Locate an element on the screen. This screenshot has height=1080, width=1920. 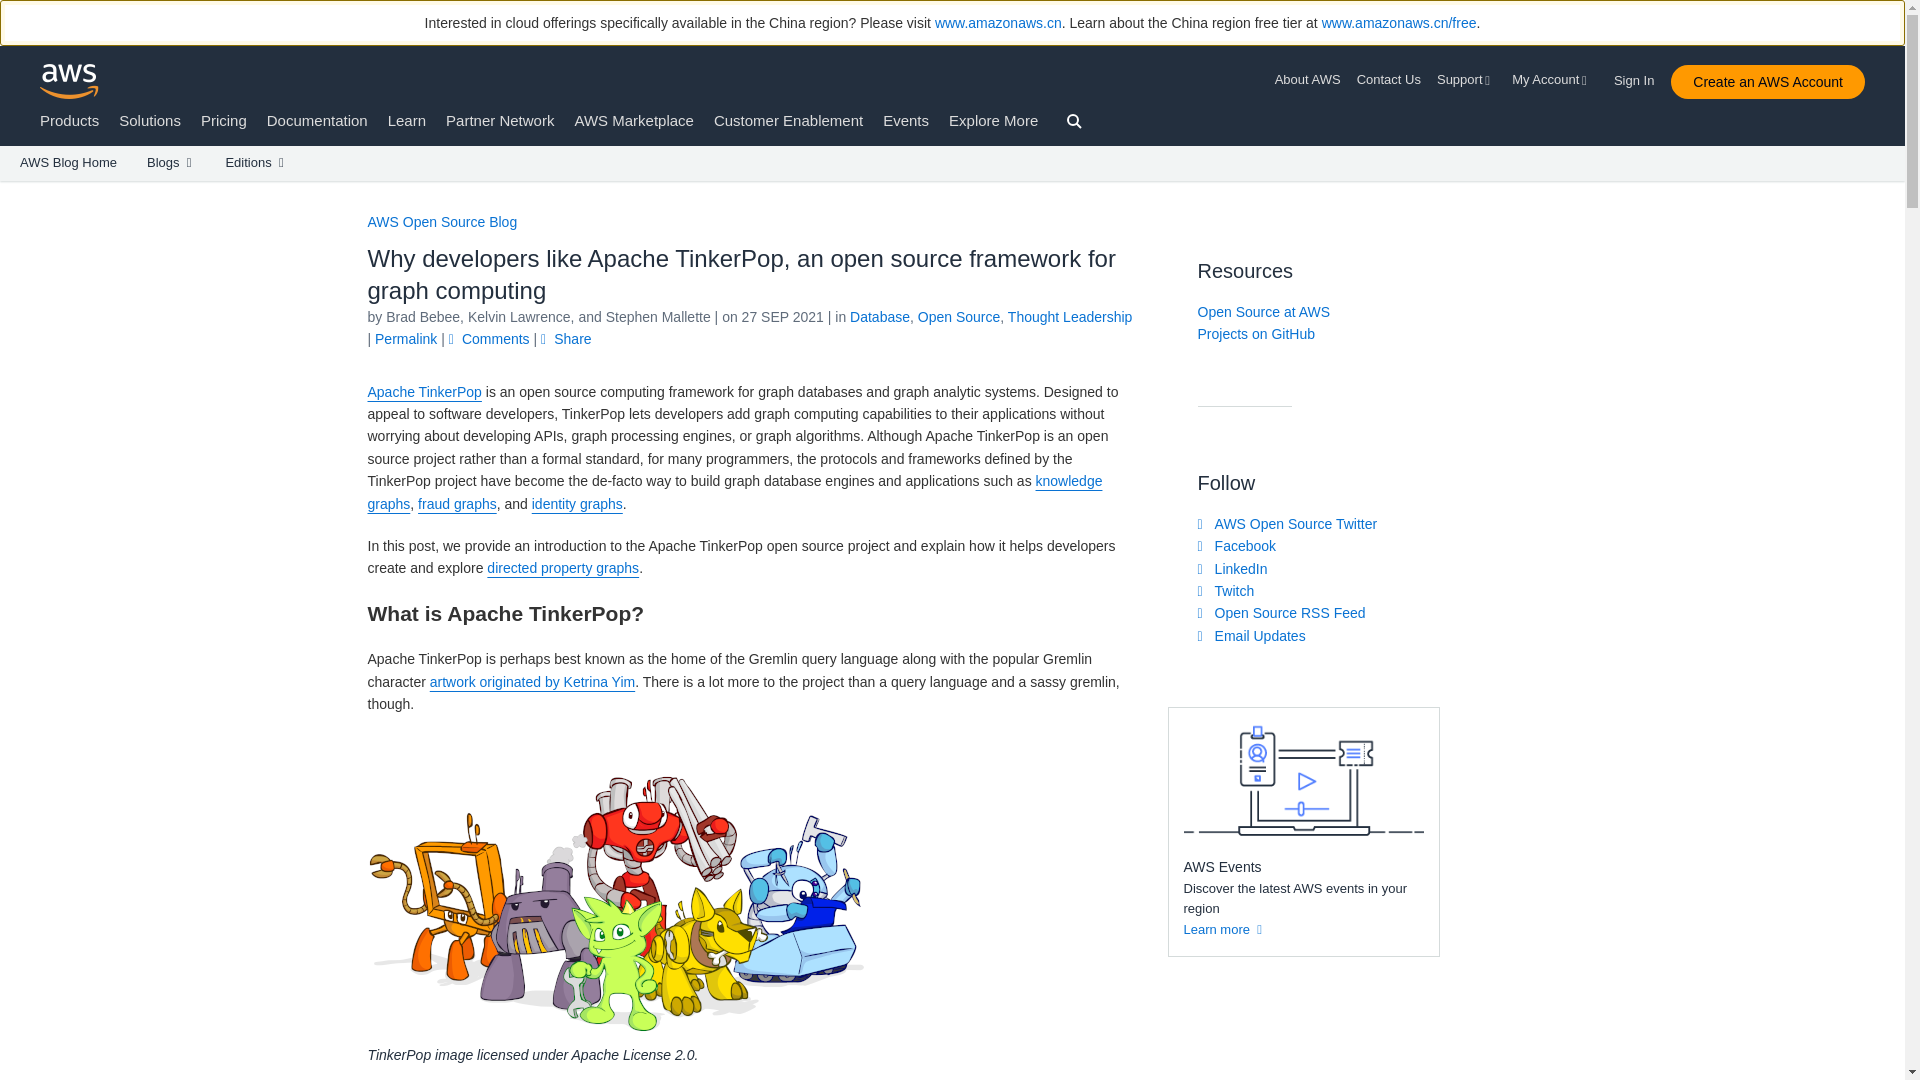
Skip to Main Content is located at coordinates (10, 190).